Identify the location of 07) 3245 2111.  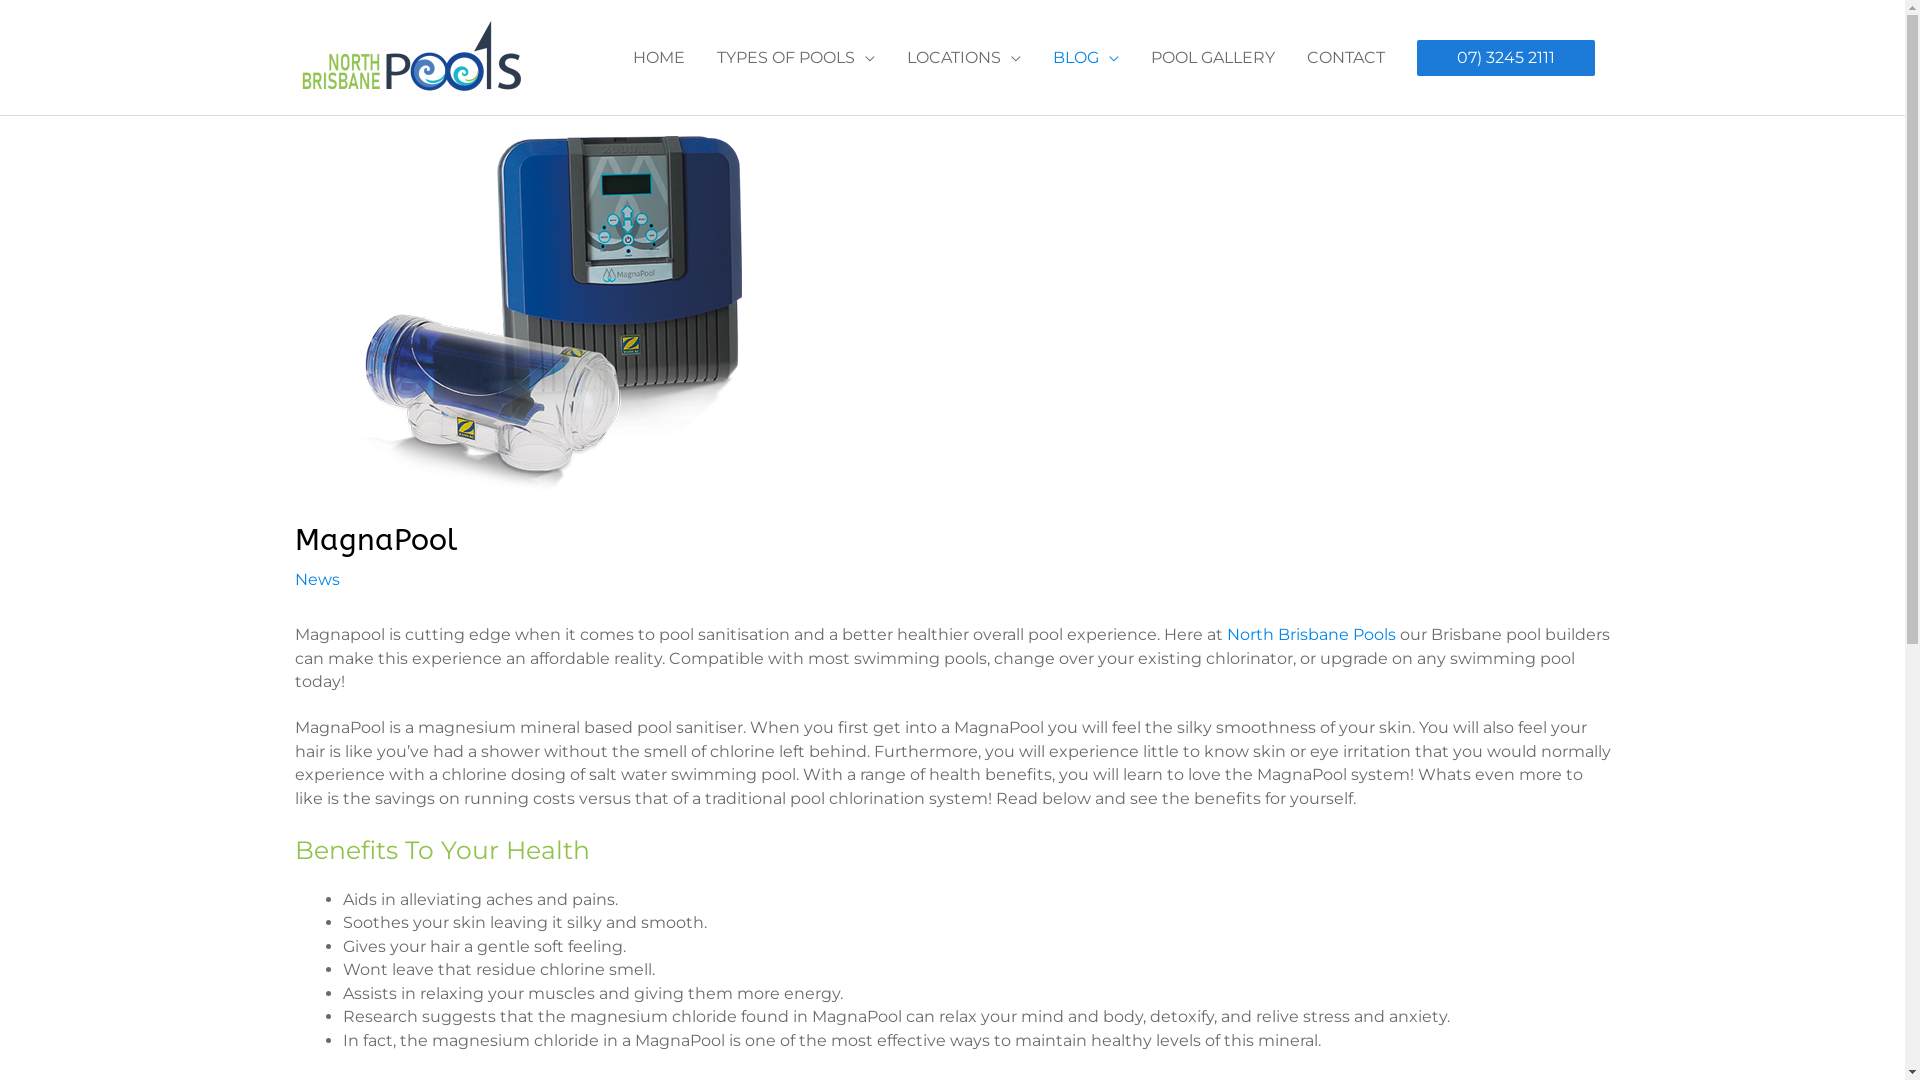
(1505, 58).